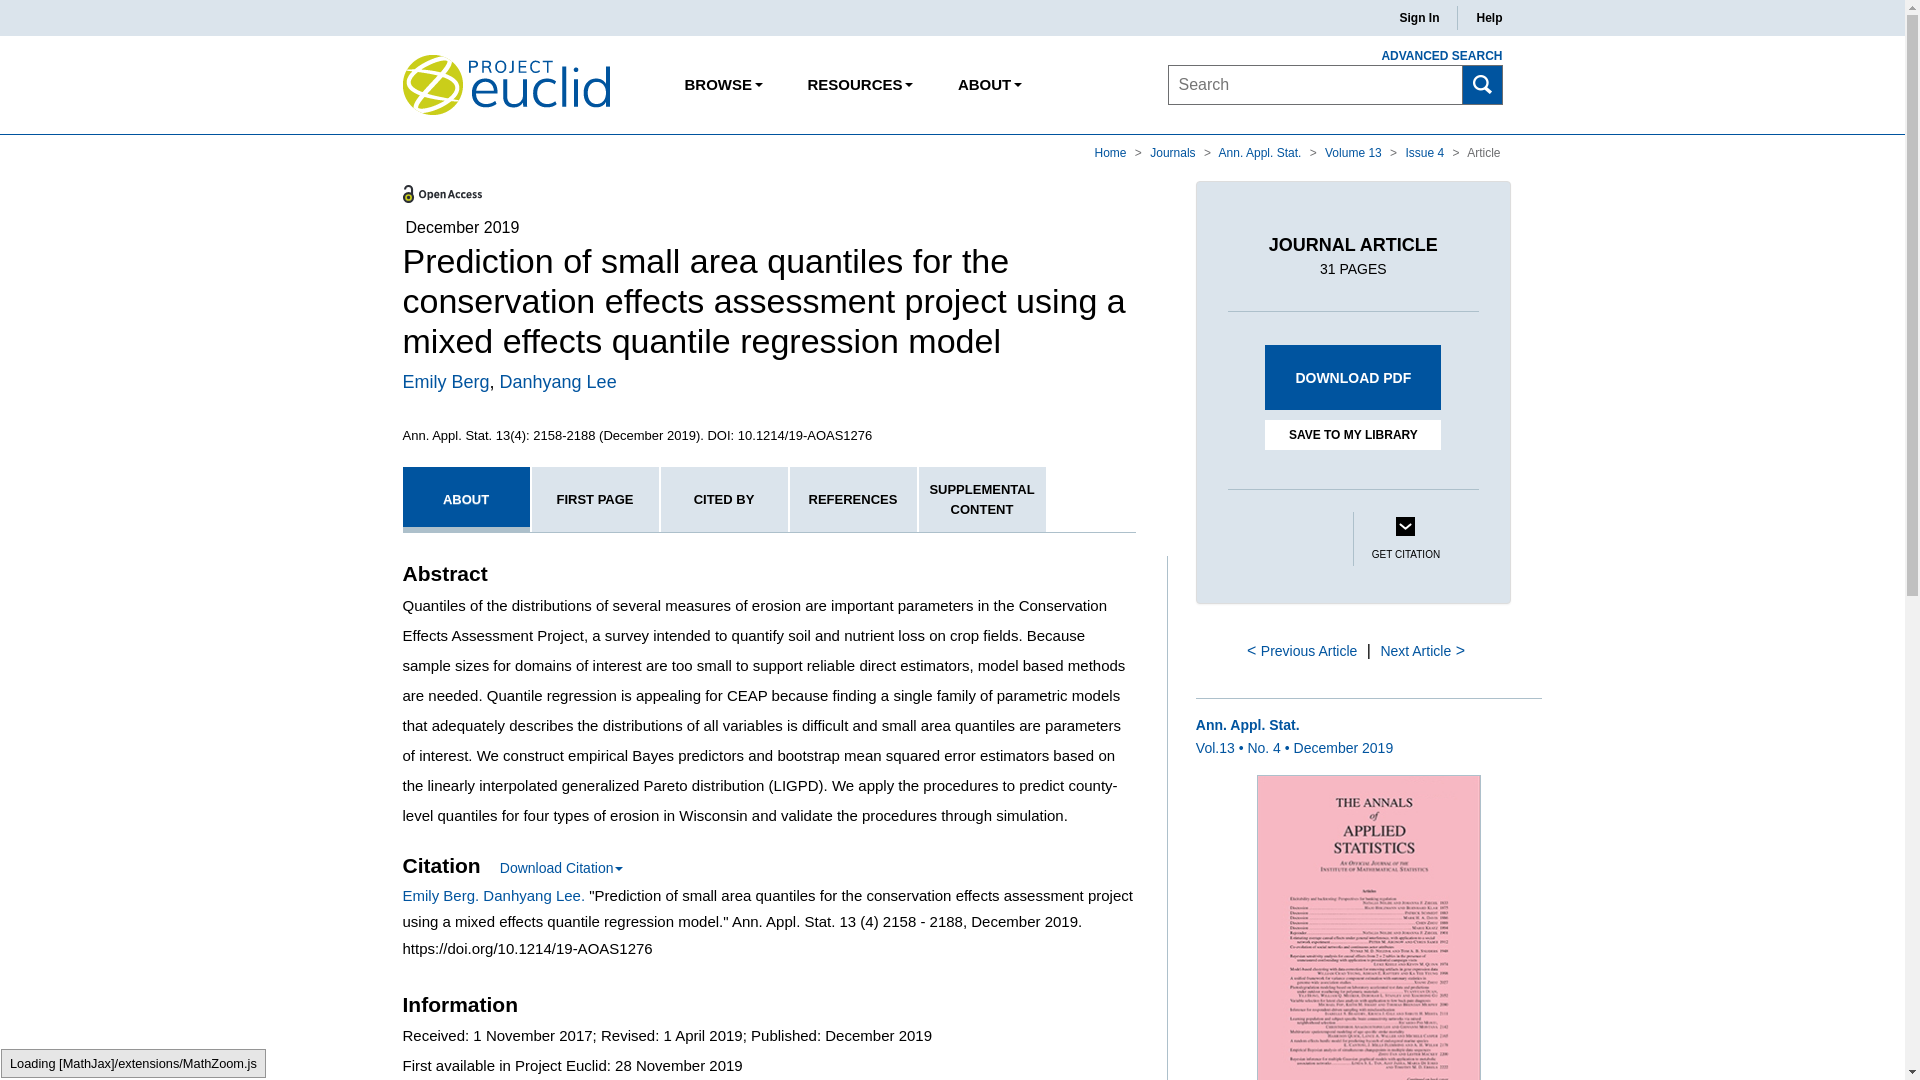 Image resolution: width=1920 pixels, height=1080 pixels. What do you see at coordinates (724, 85) in the screenshot?
I see `BROWSE` at bounding box center [724, 85].